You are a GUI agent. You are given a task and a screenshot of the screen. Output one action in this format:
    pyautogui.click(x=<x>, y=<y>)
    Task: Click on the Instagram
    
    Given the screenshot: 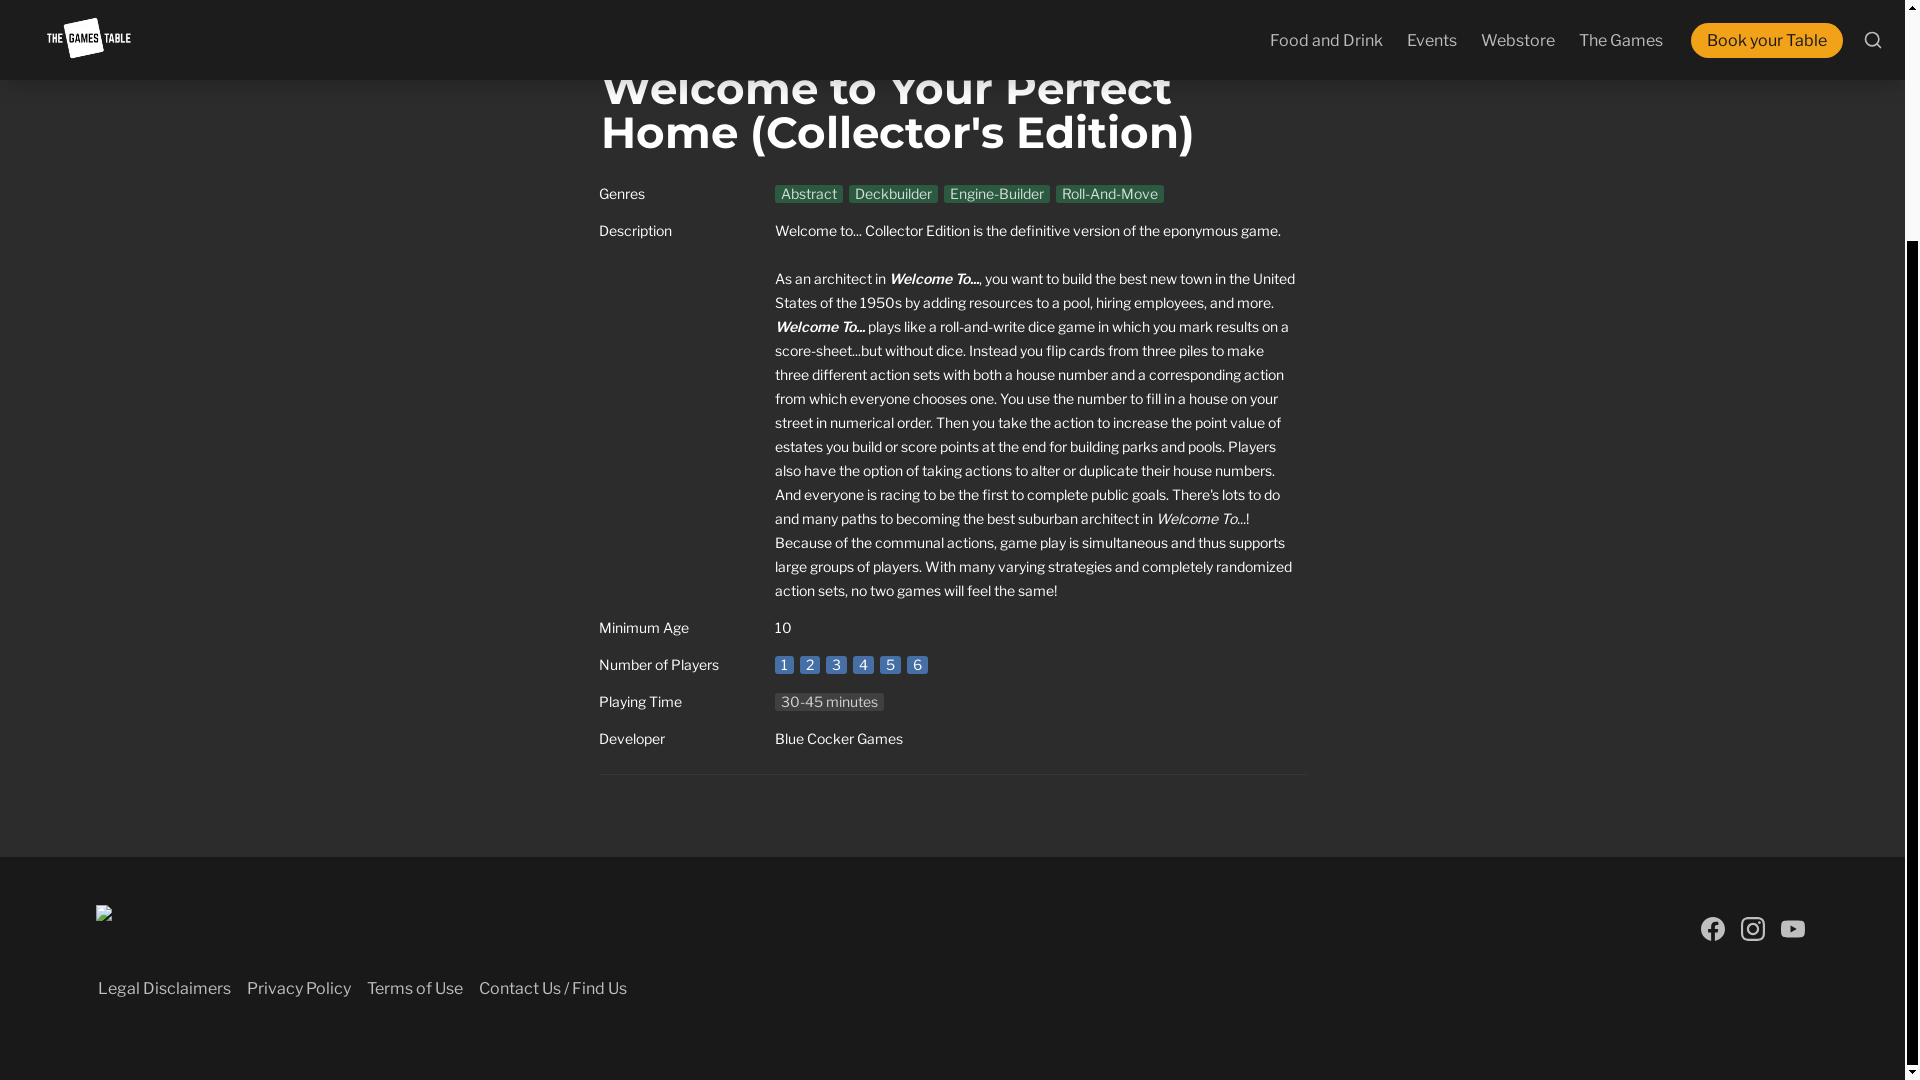 What is the action you would take?
    pyautogui.click(x=1752, y=928)
    